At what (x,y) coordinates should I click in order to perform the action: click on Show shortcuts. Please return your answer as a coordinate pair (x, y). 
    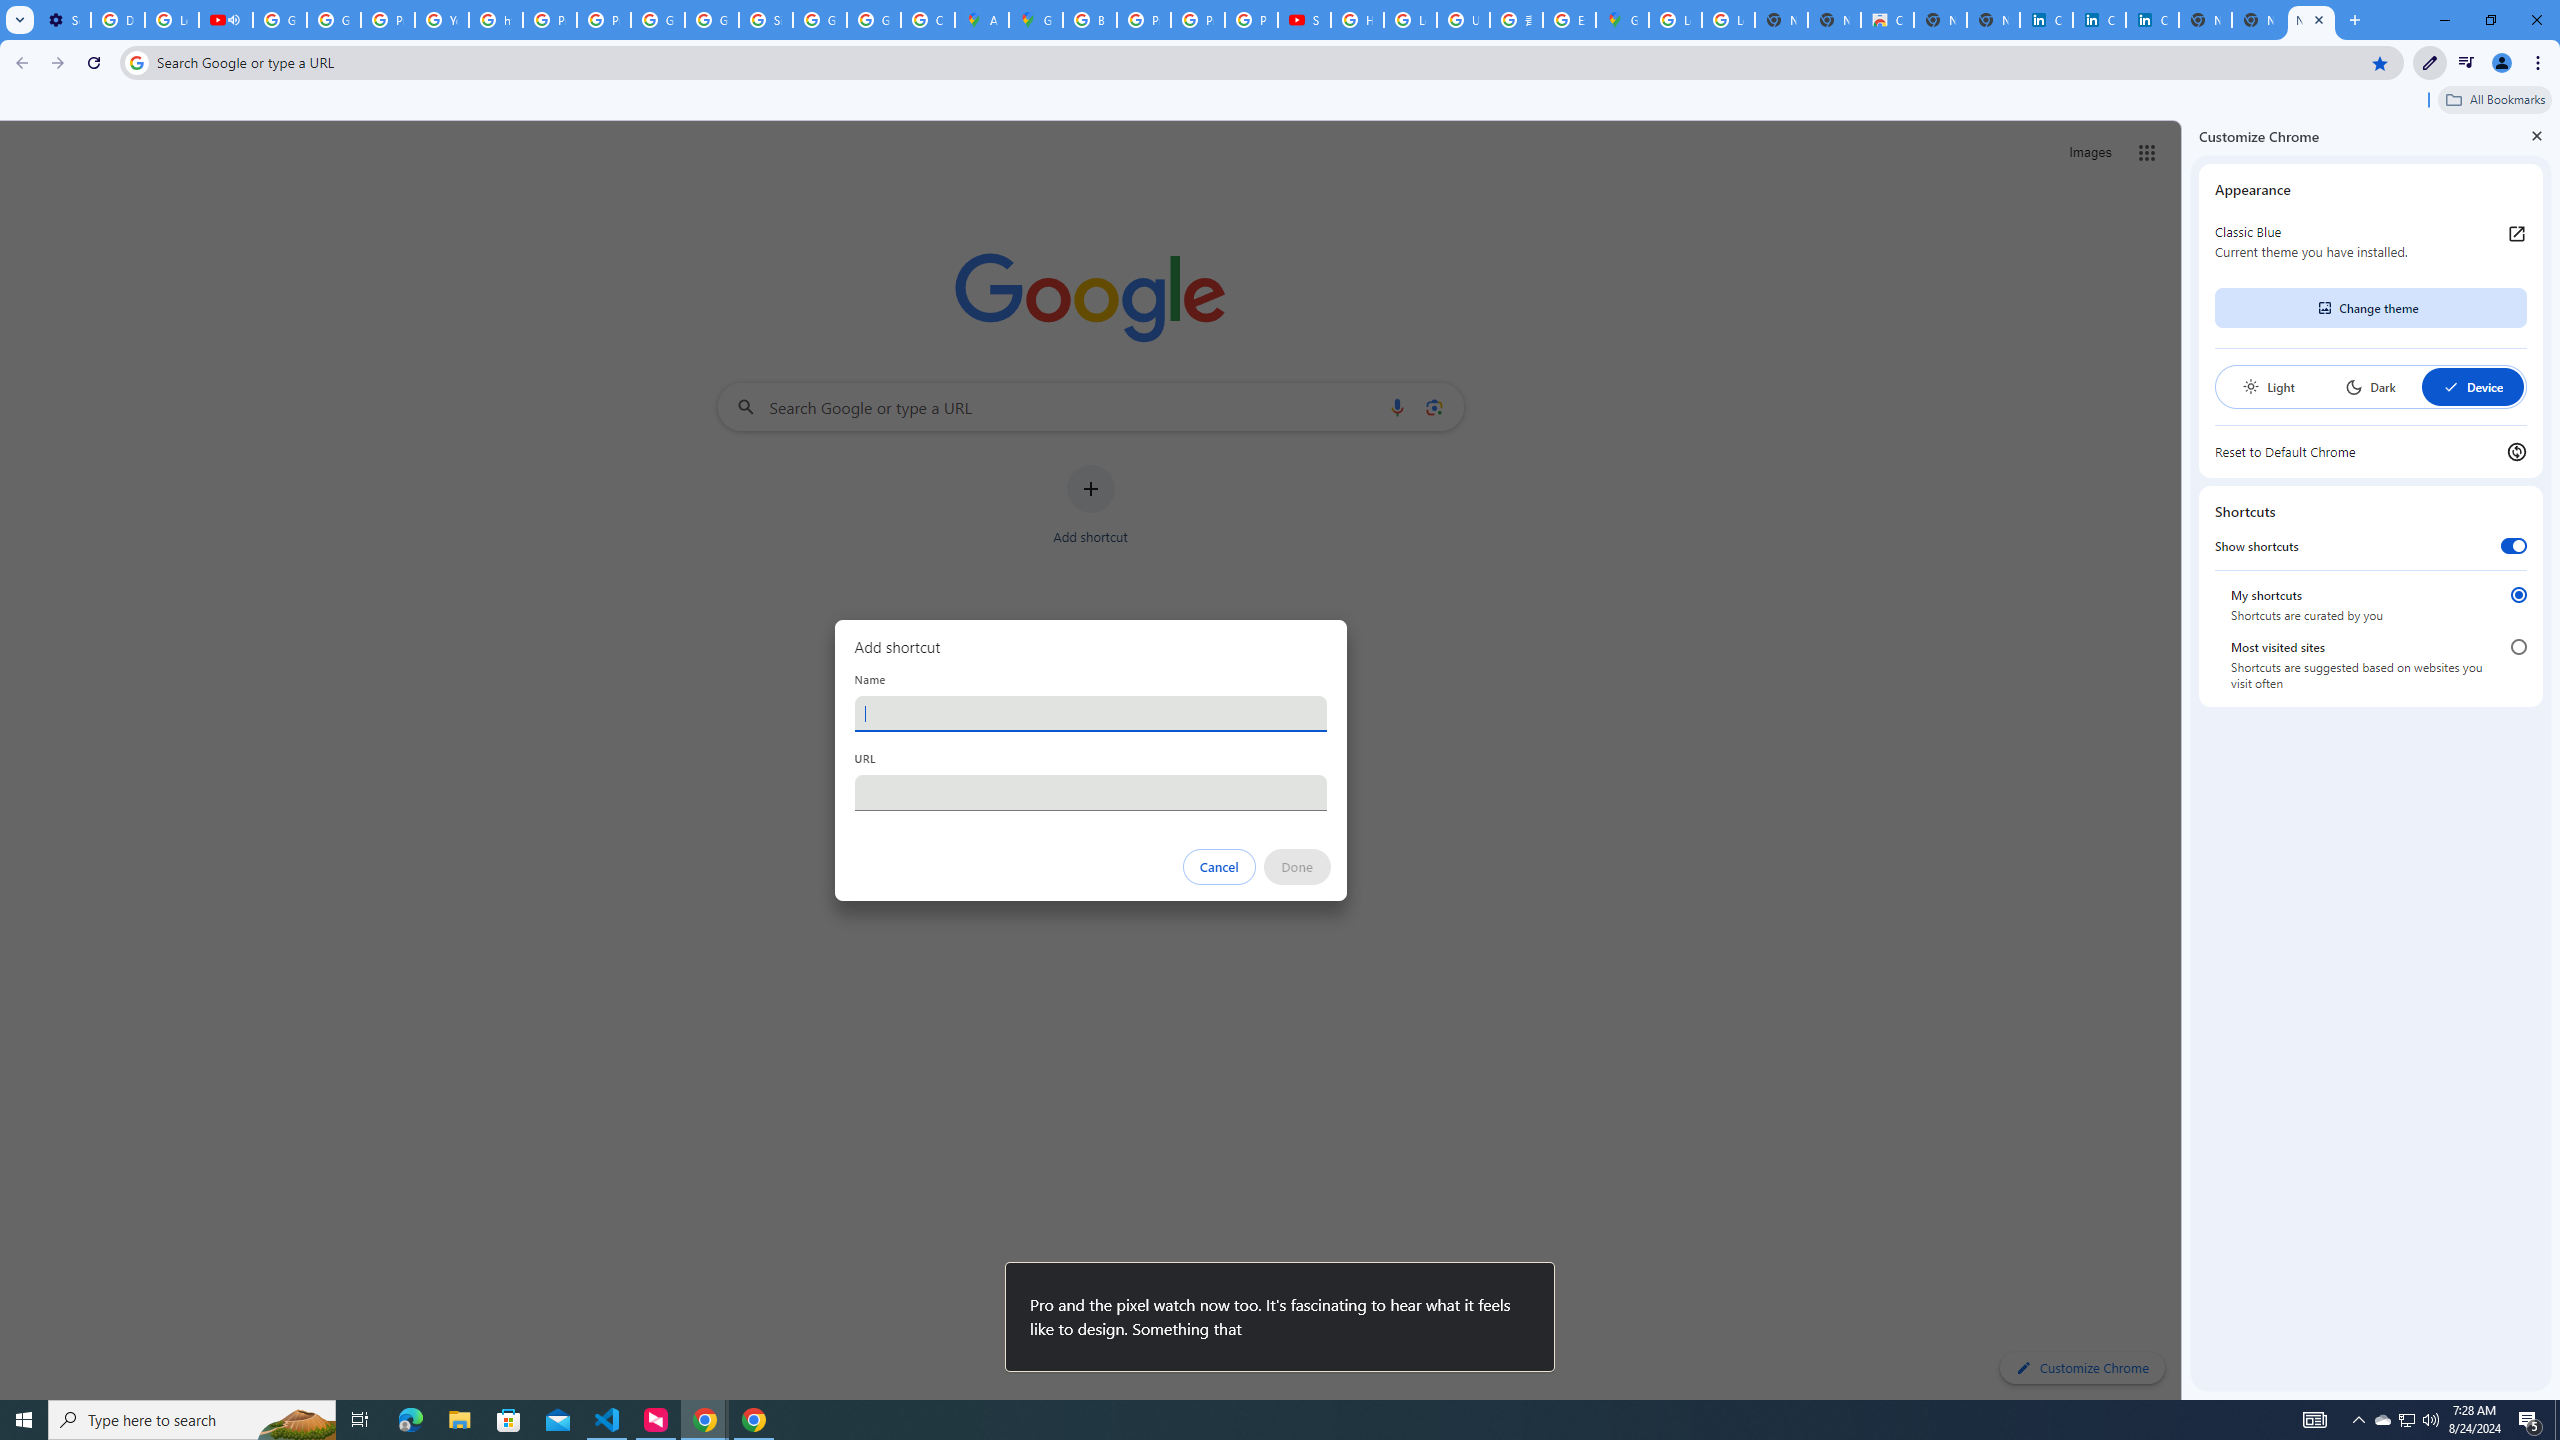
    Looking at the image, I should click on (2514, 546).